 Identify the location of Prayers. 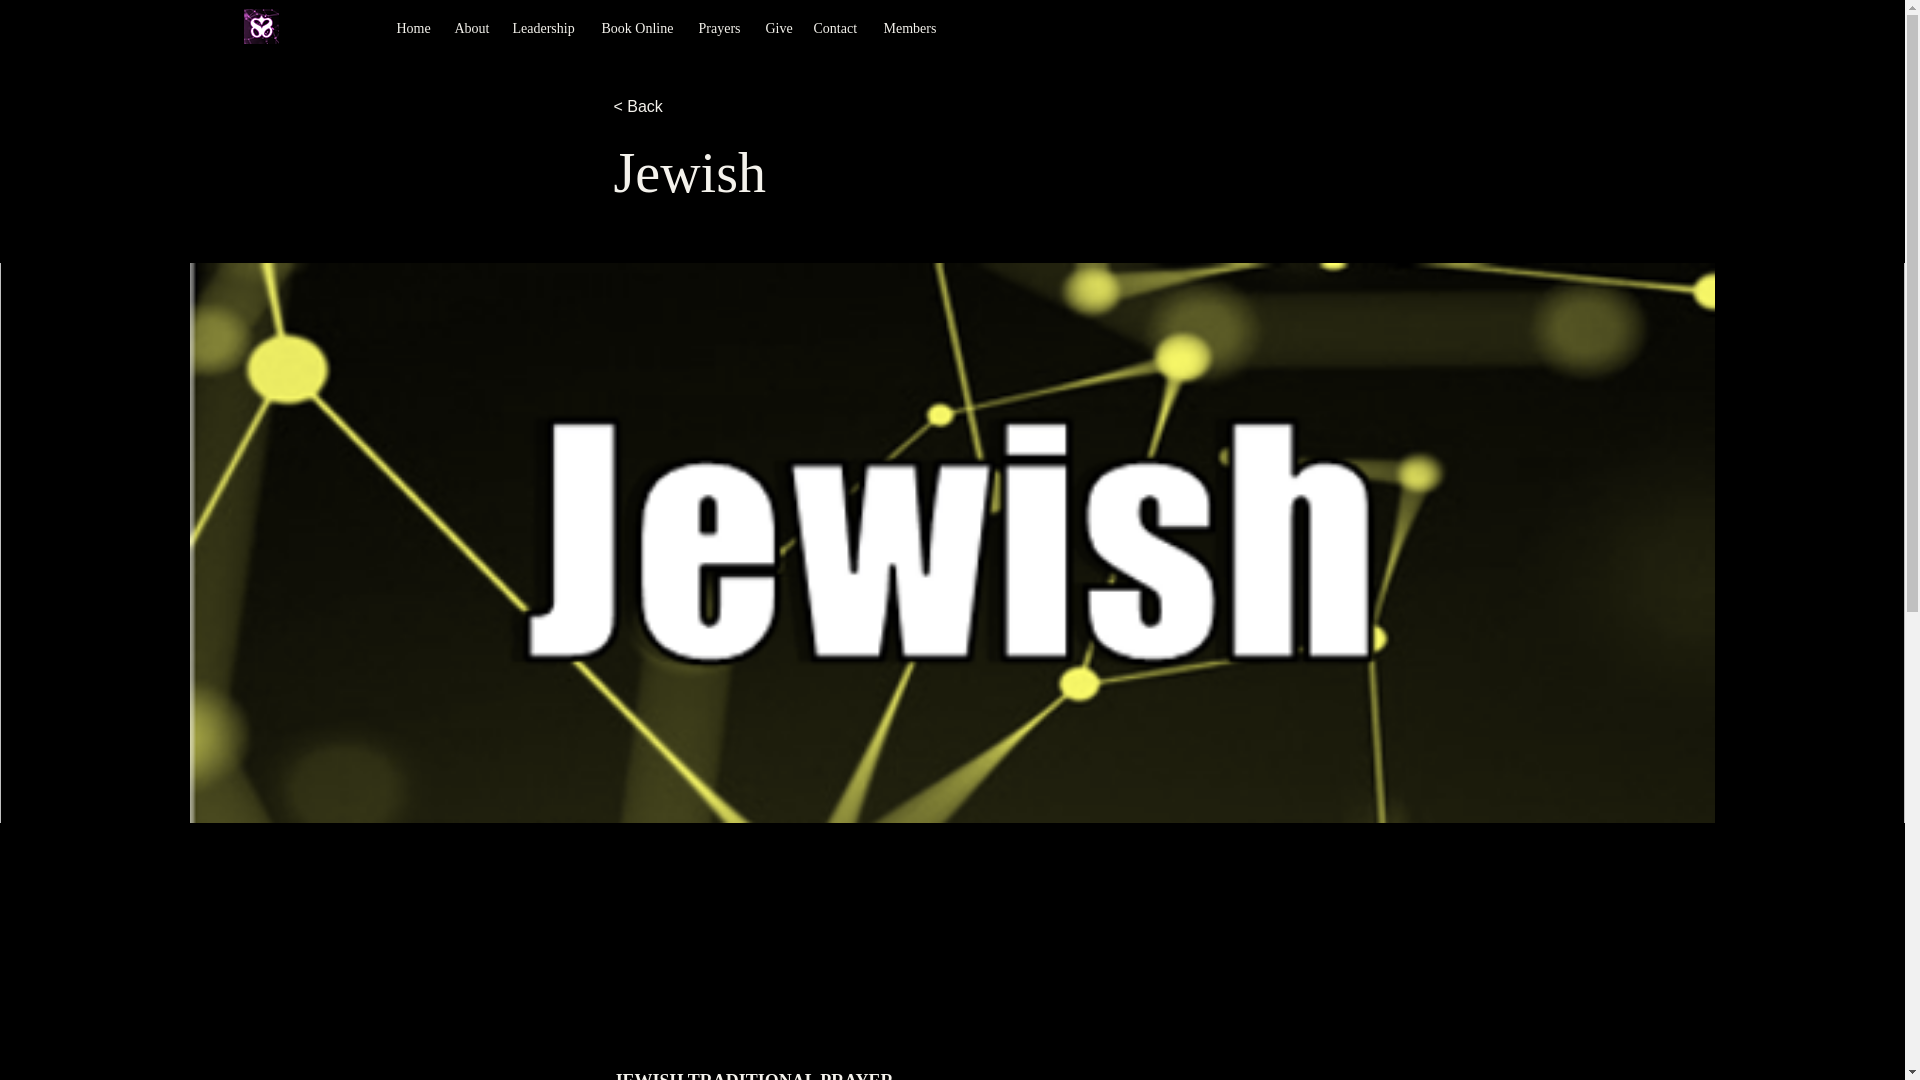
(720, 29).